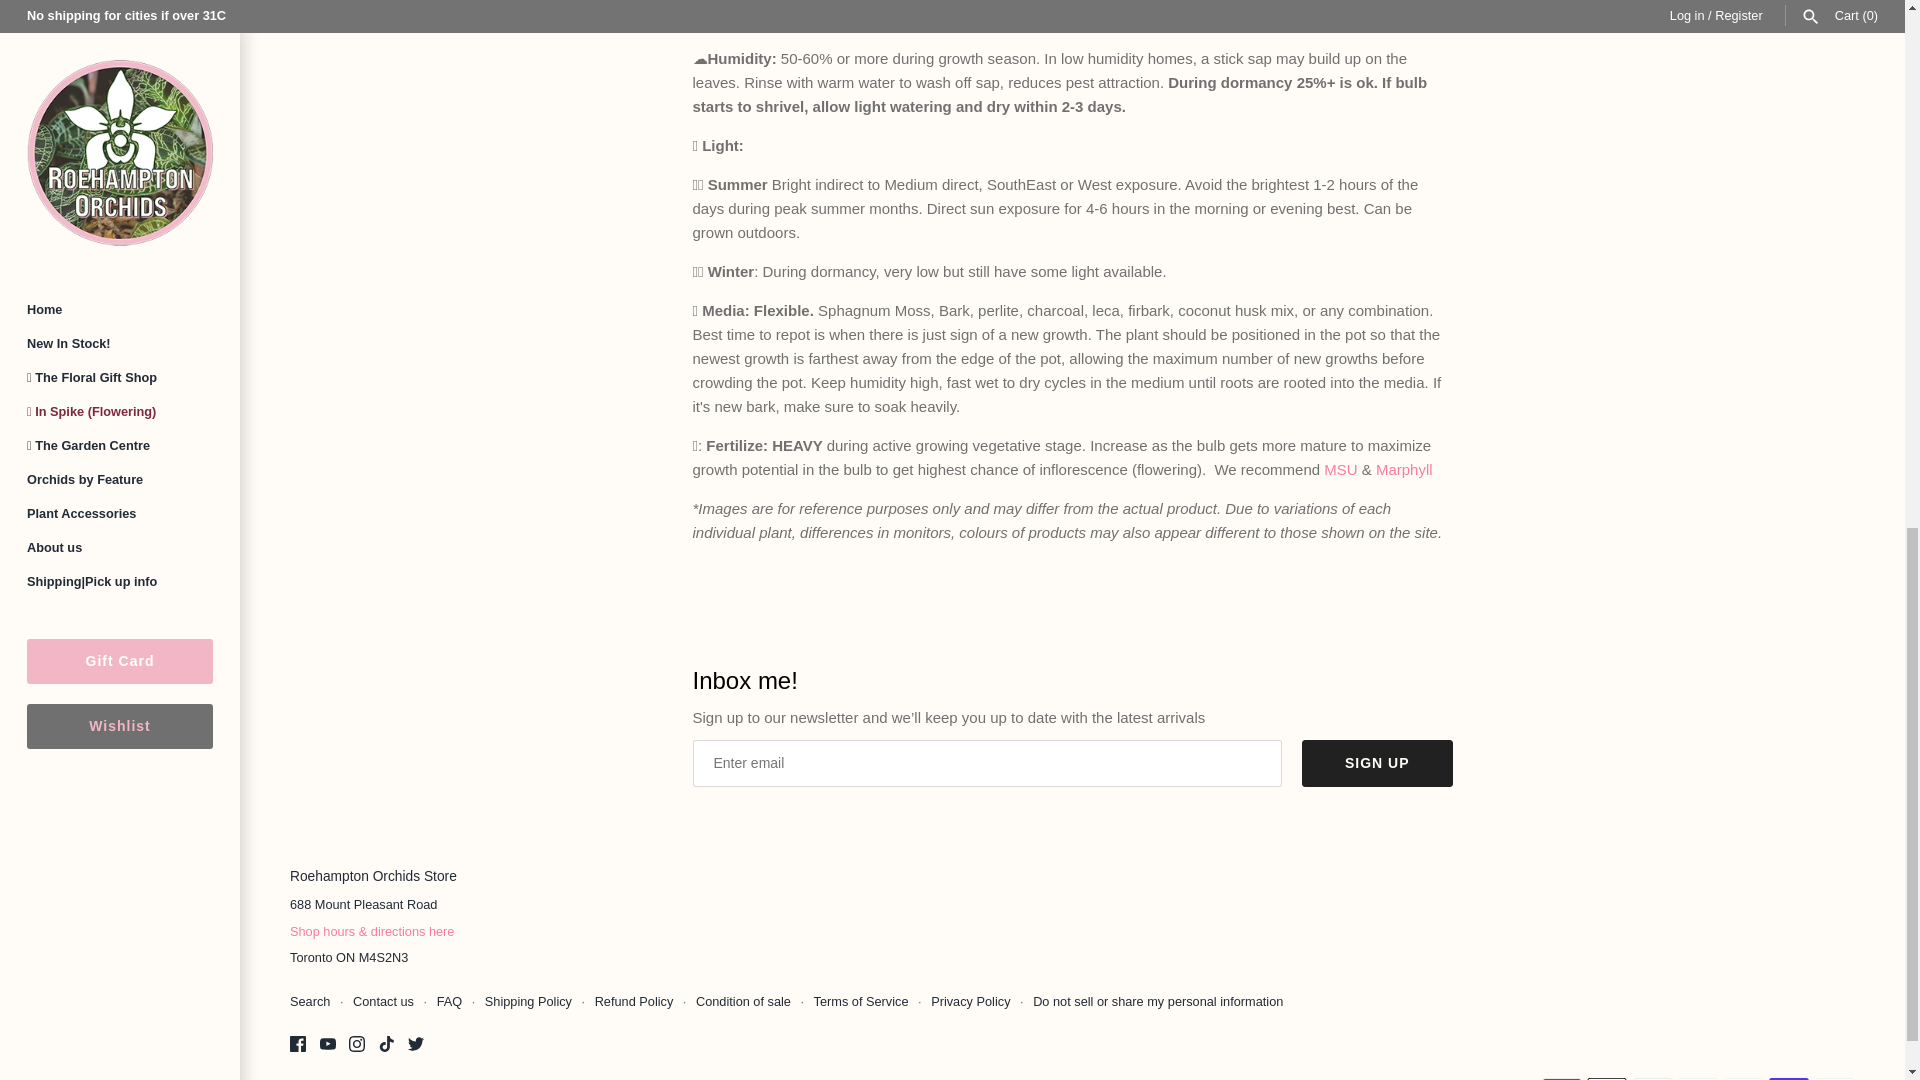 This screenshot has height=1080, width=1920. What do you see at coordinates (1606, 1078) in the screenshot?
I see `Apple Pay` at bounding box center [1606, 1078].